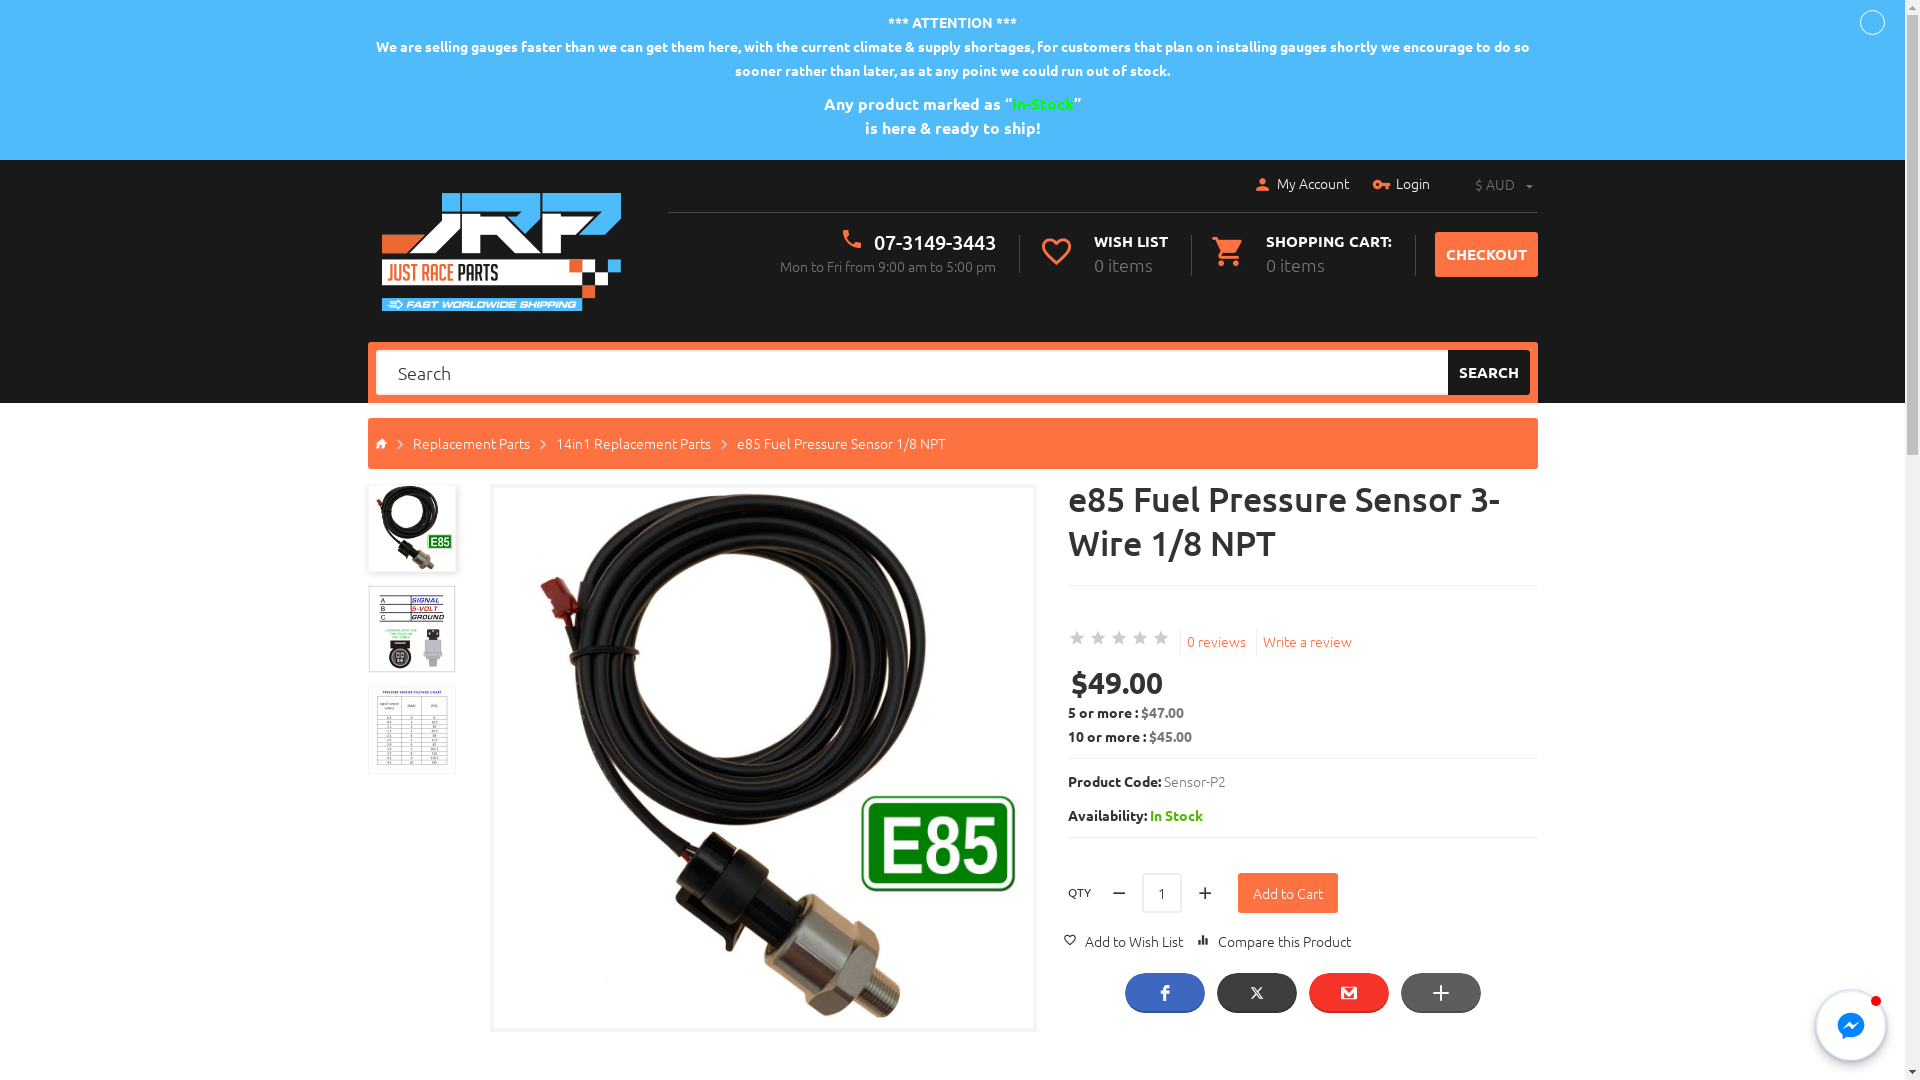 The height and width of the screenshot is (1080, 1920). I want to click on WISH LIST
0 items, so click(1102, 254).